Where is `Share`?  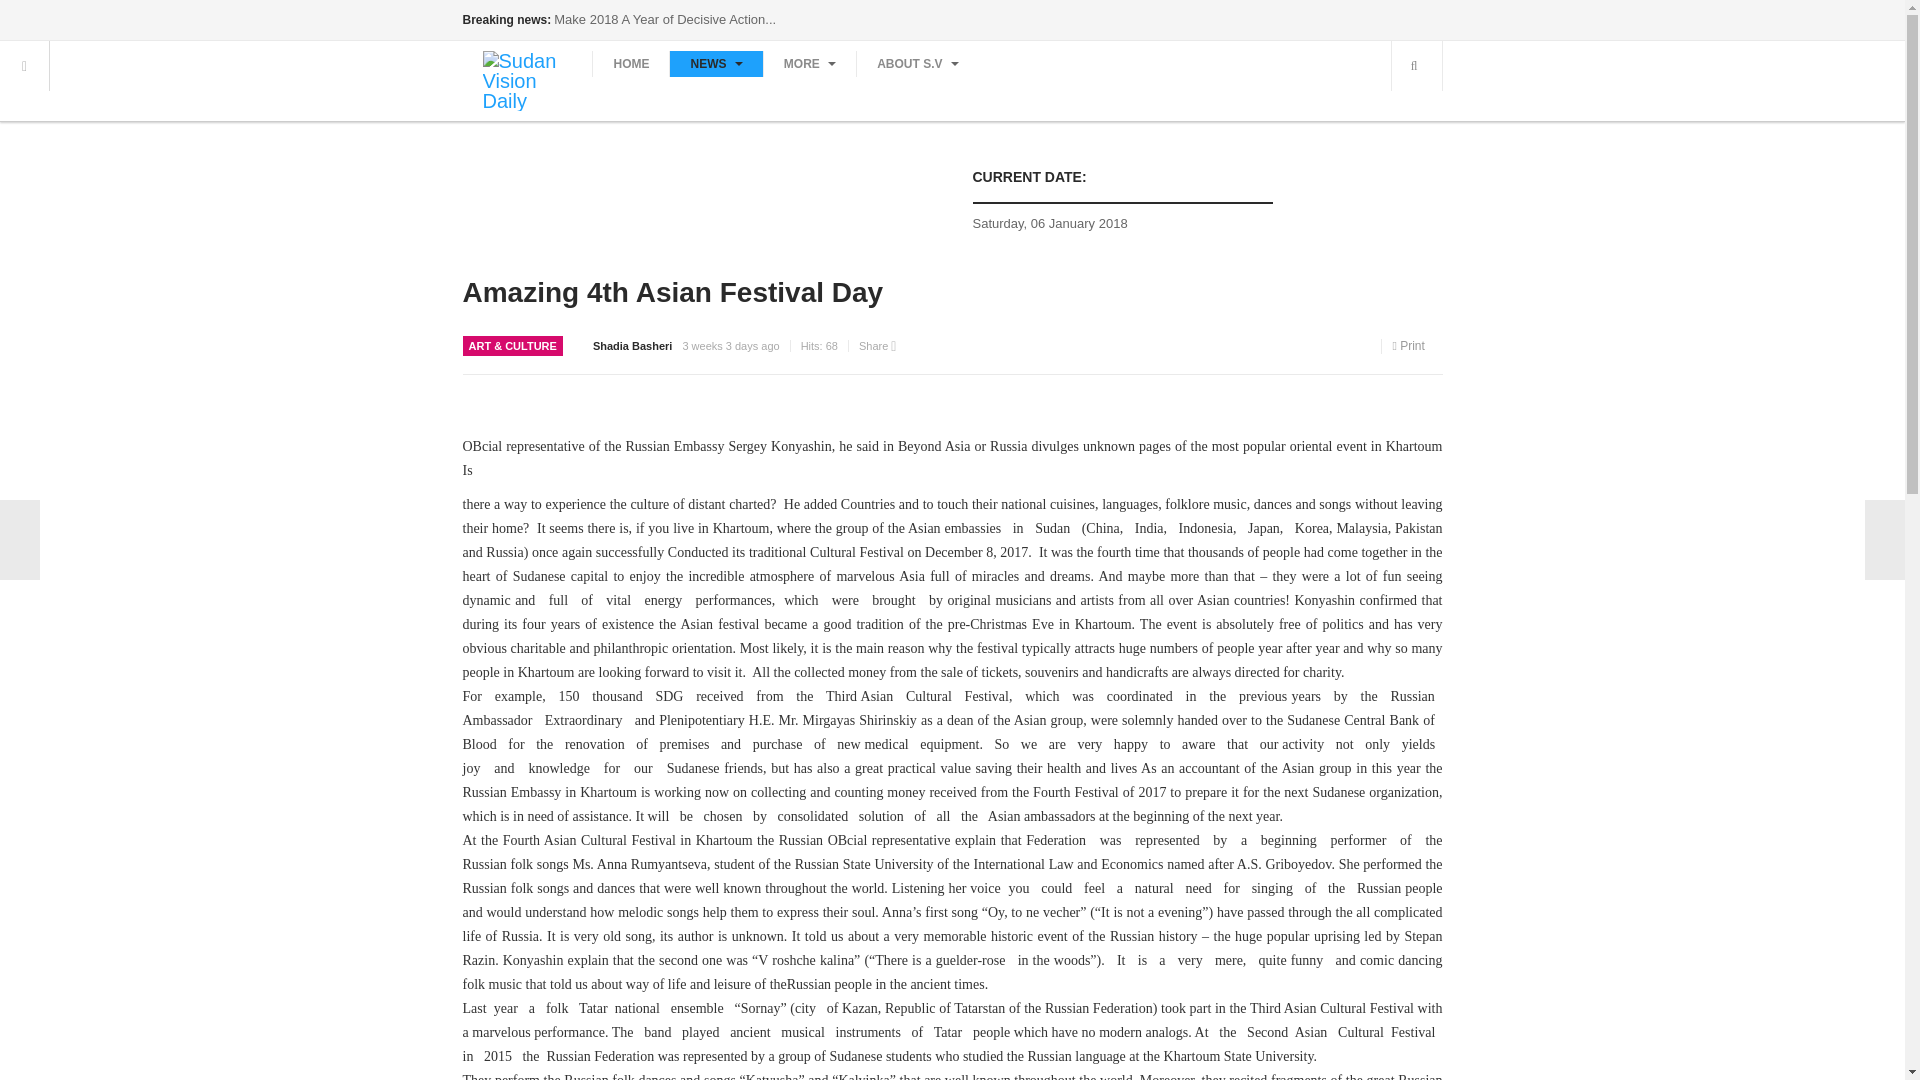 Share is located at coordinates (877, 346).